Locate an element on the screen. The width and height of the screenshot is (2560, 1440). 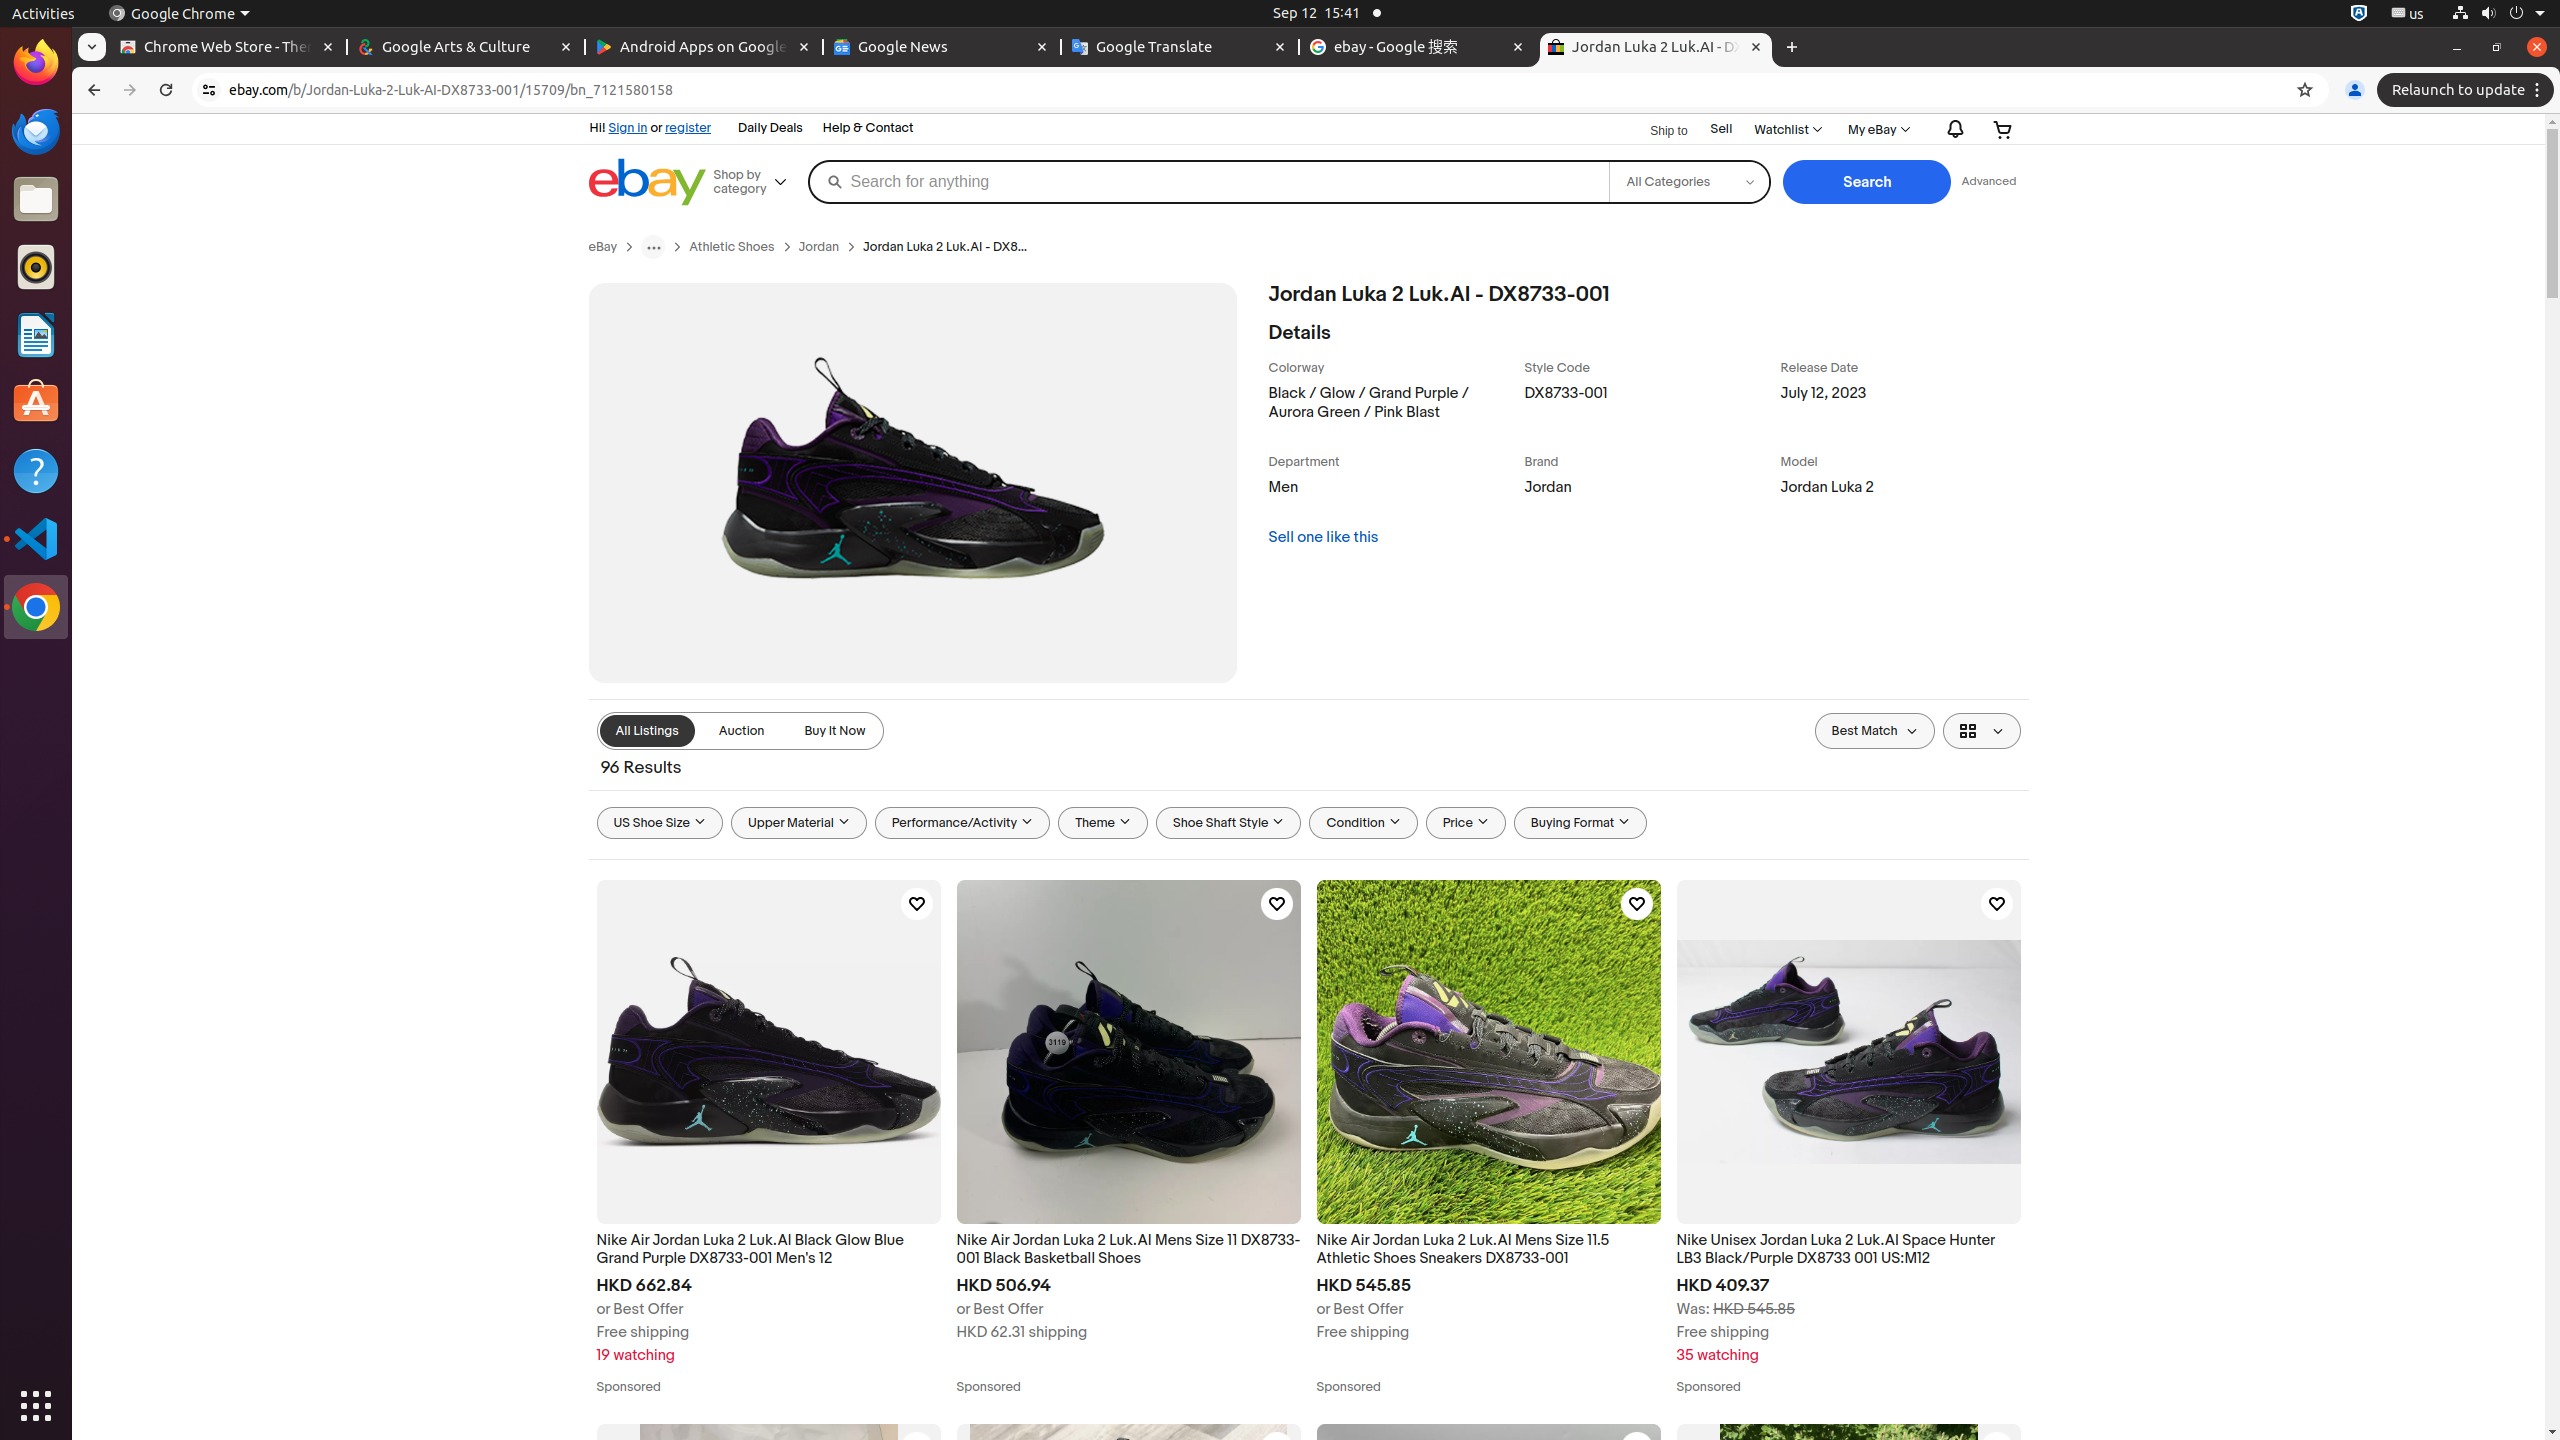
:1.21/StatusNotifierItem is located at coordinates (2408, 14).